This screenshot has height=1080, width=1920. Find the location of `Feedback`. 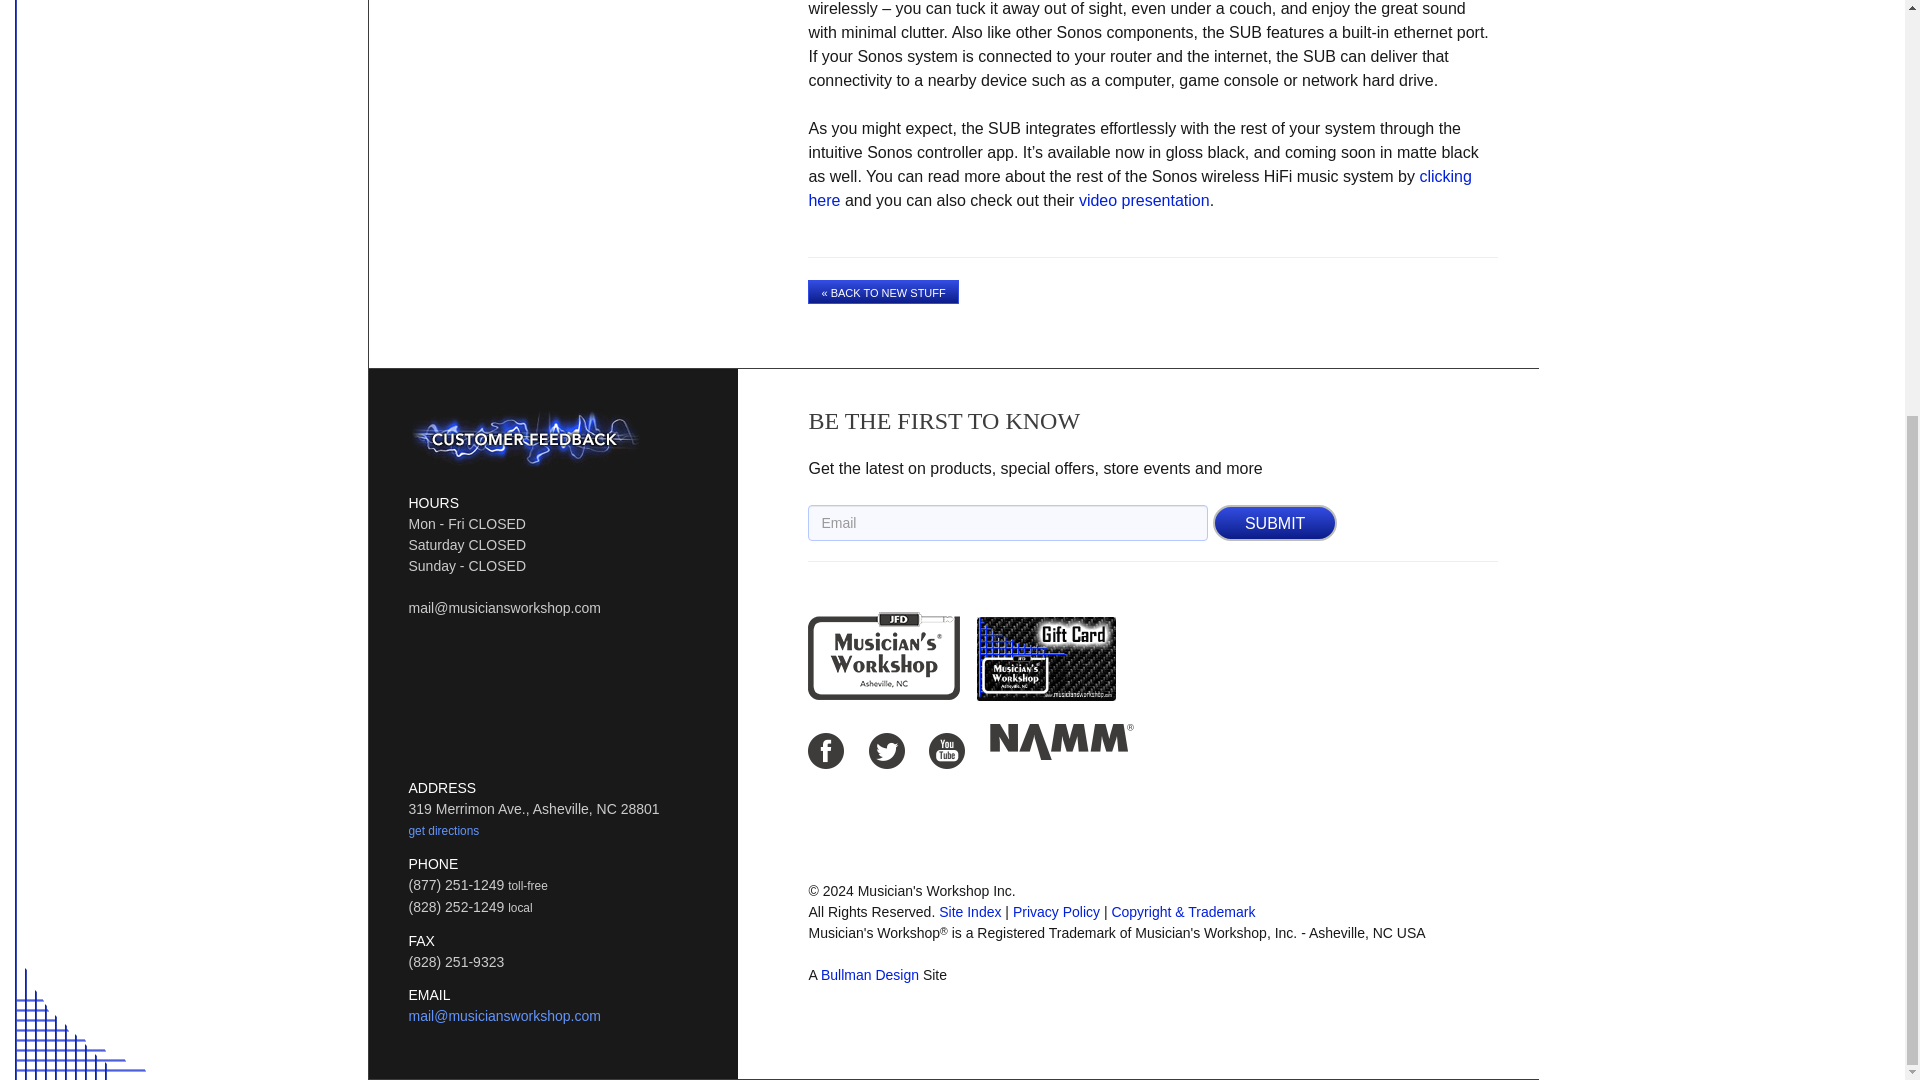

Feedback is located at coordinates (524, 438).